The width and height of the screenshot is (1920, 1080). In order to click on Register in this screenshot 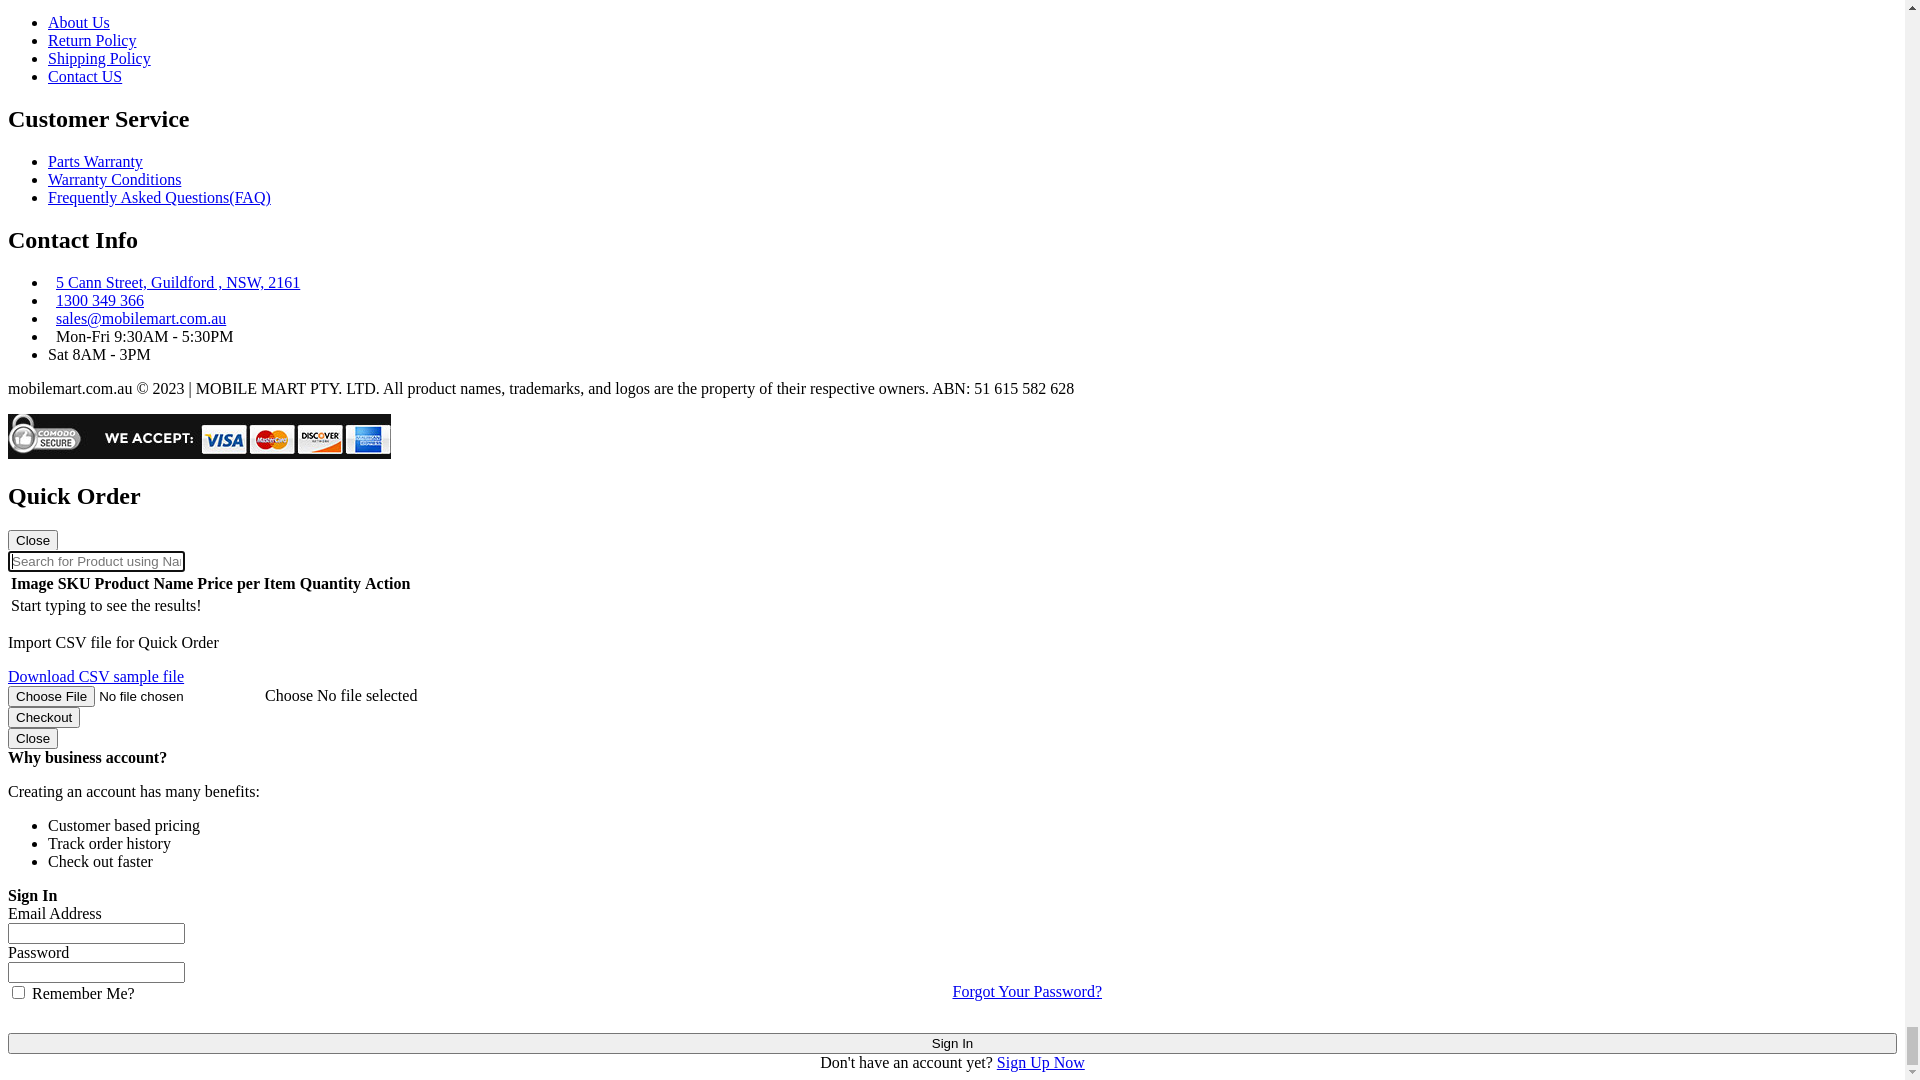, I will do `click(34, 312)`.